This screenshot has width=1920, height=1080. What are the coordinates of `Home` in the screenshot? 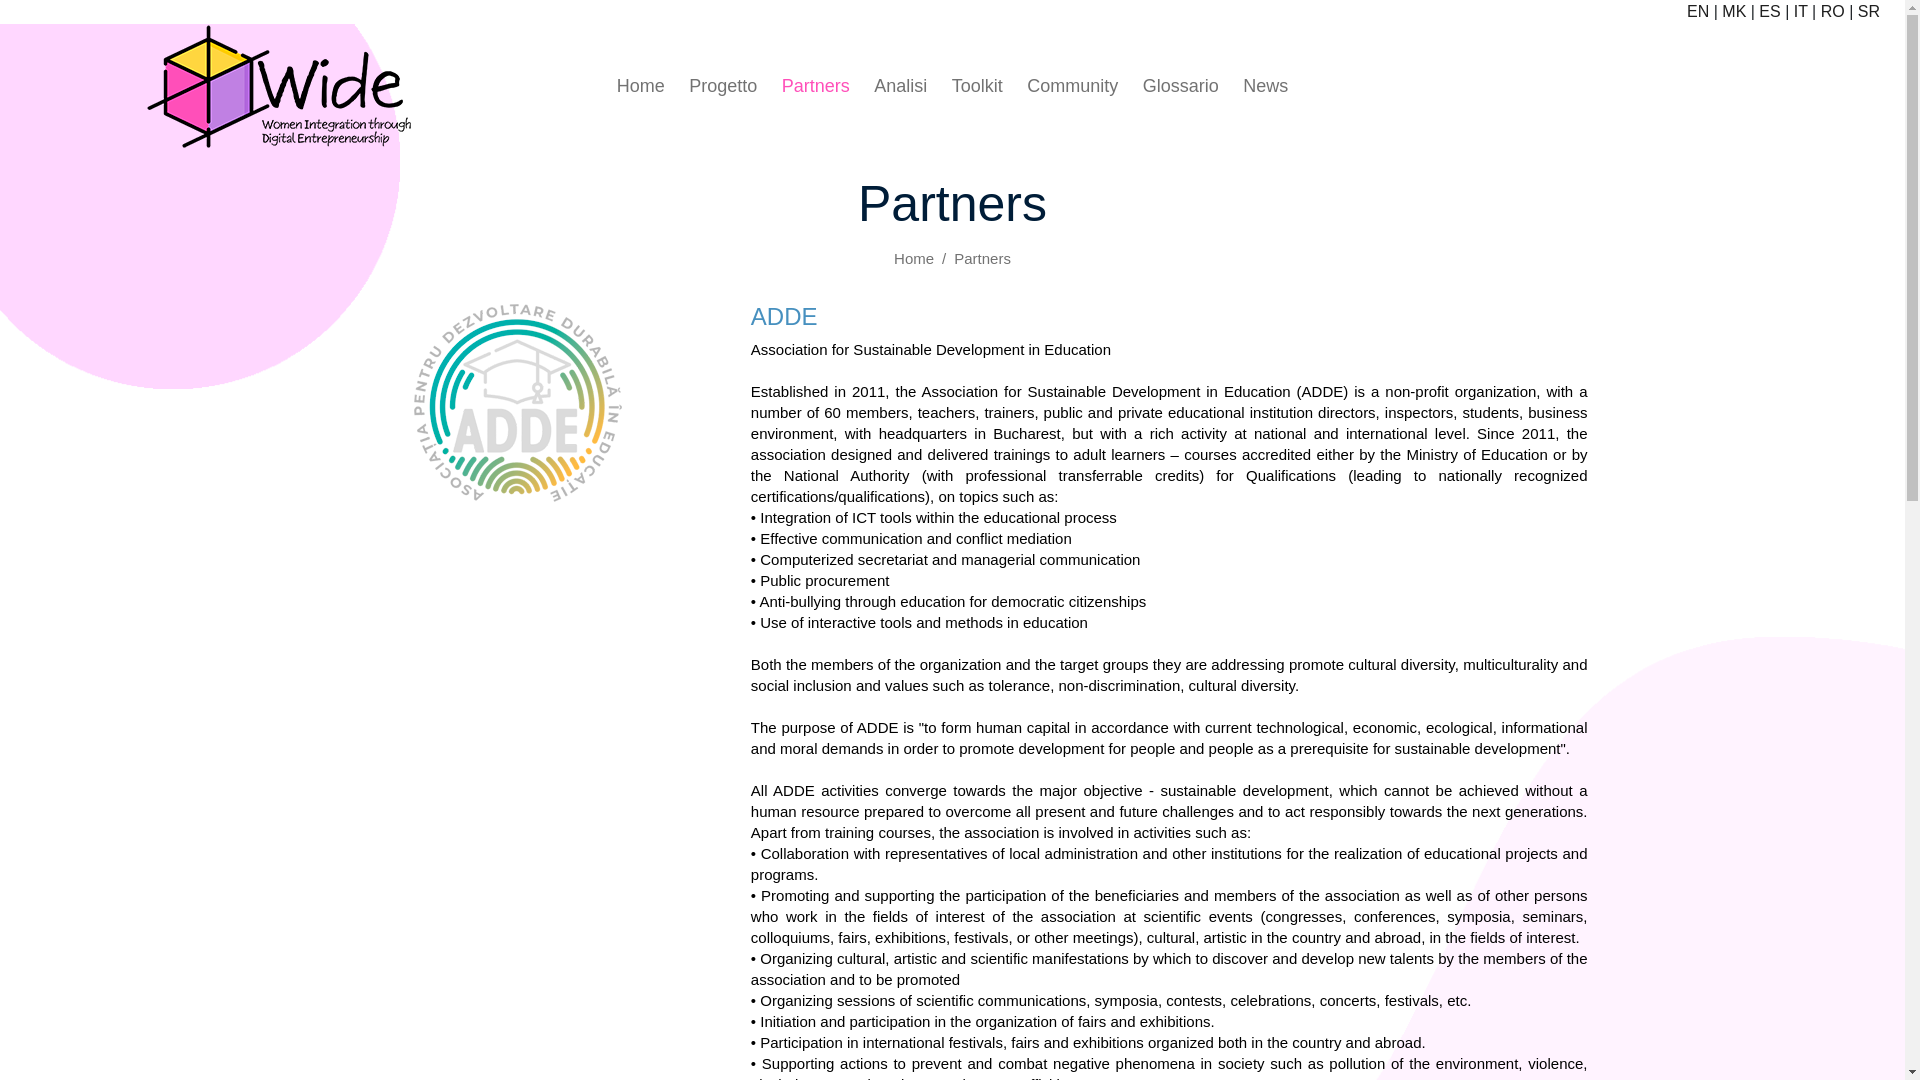 It's located at (640, 86).